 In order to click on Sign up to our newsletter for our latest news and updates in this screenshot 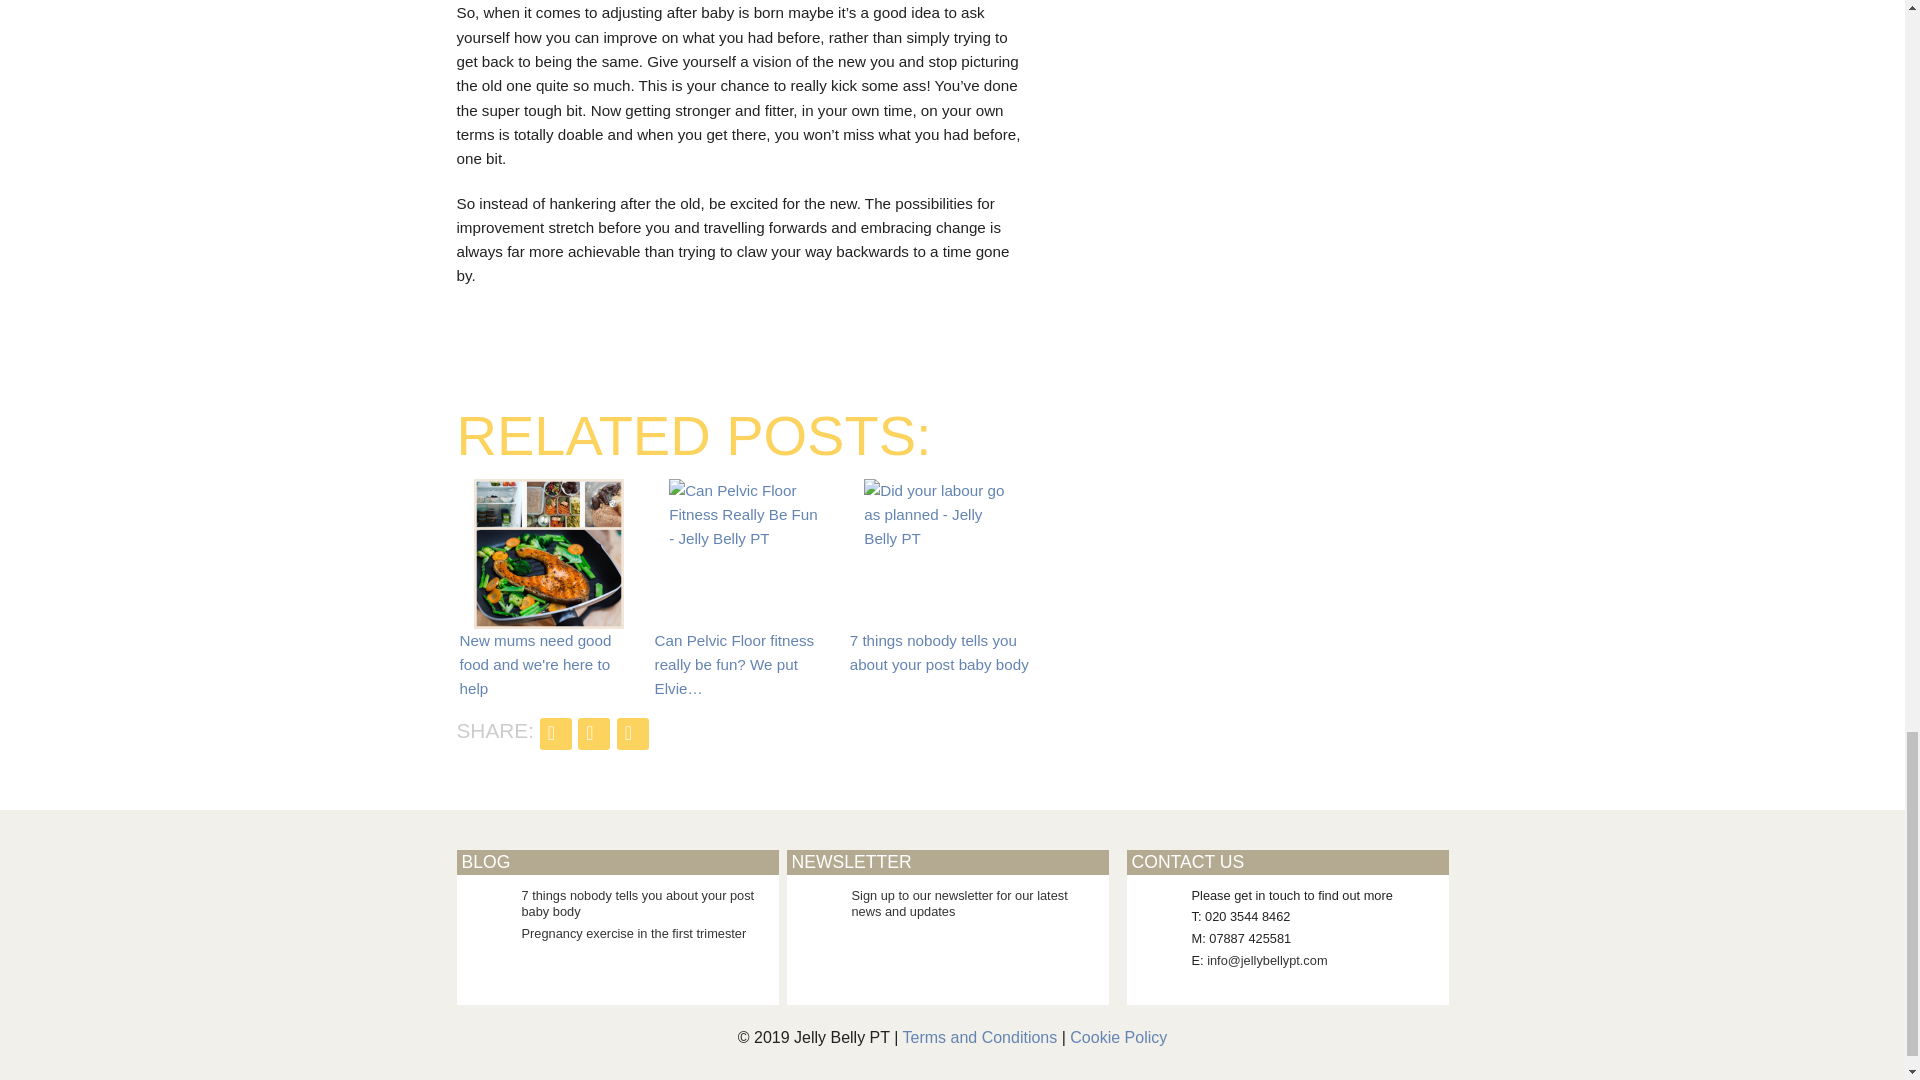, I will do `click(960, 904)`.